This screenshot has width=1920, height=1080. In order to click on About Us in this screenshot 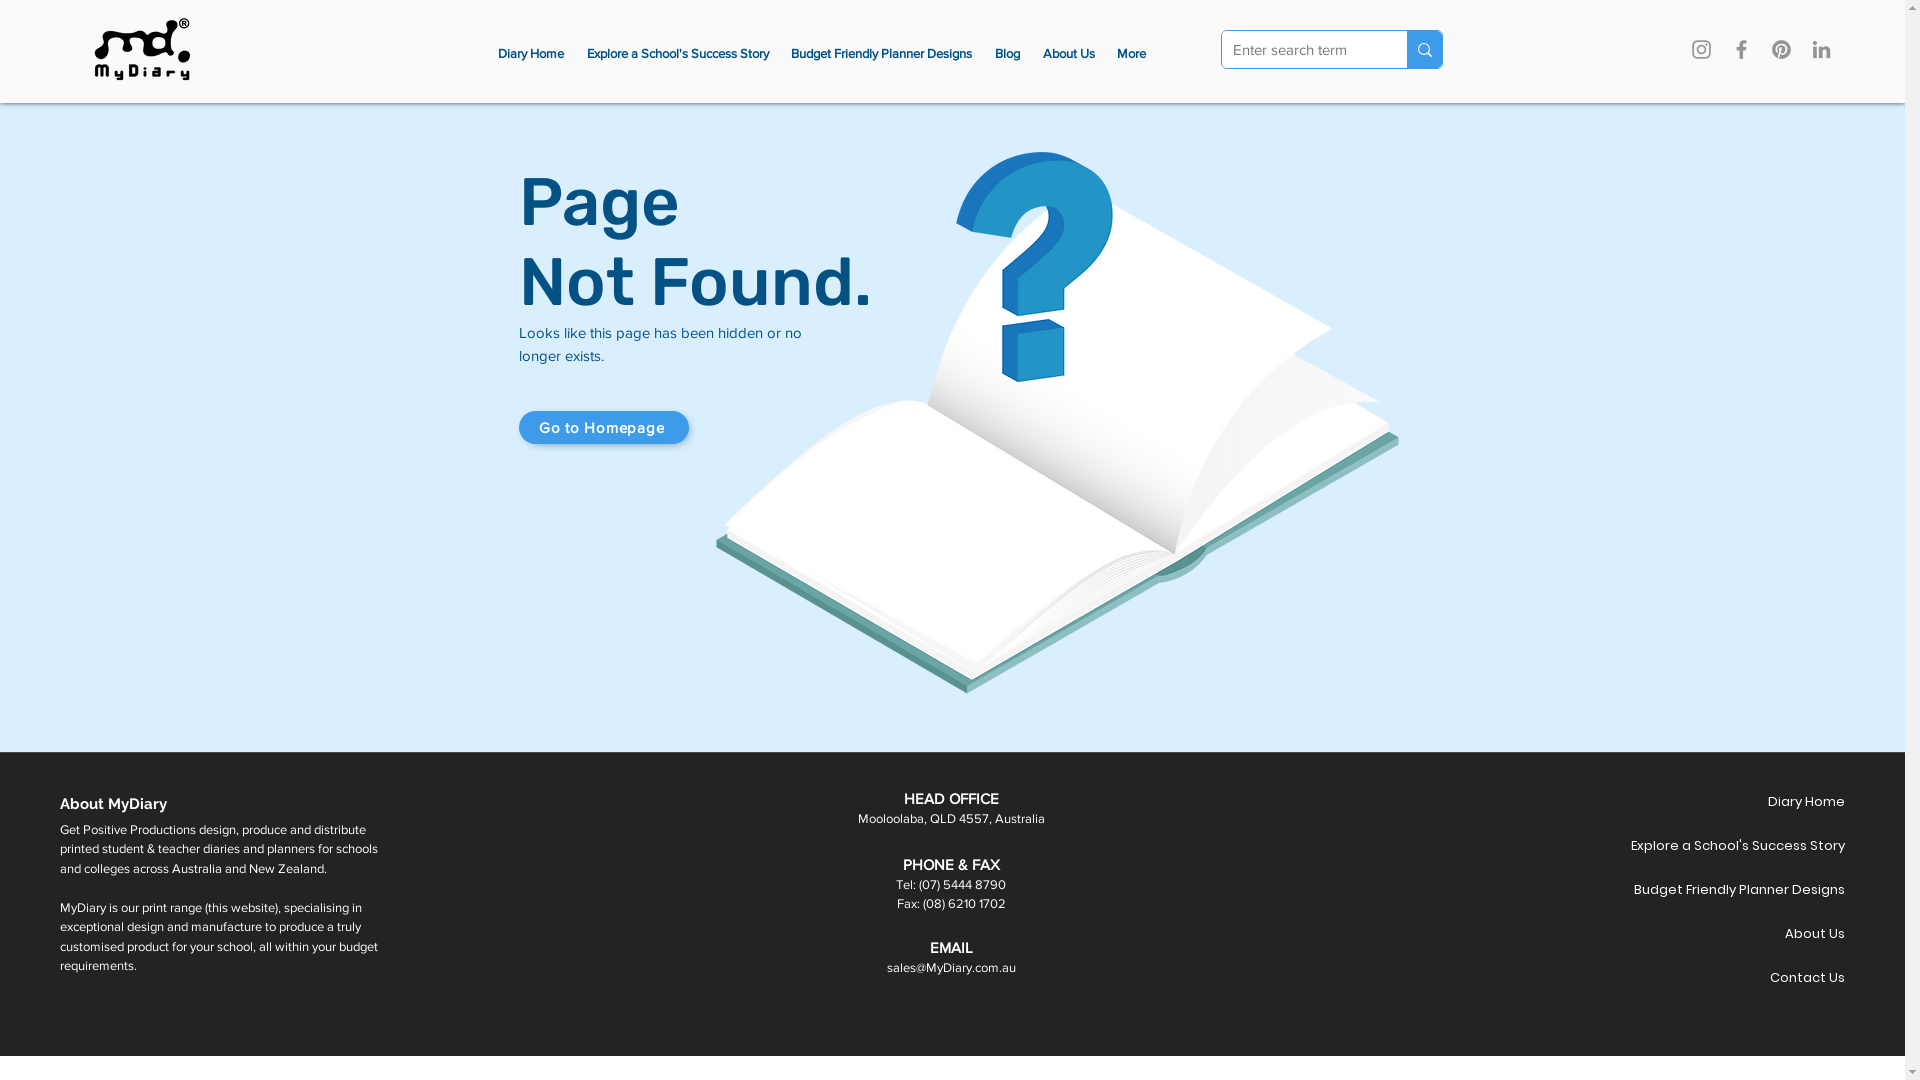, I will do `click(1068, 54)`.